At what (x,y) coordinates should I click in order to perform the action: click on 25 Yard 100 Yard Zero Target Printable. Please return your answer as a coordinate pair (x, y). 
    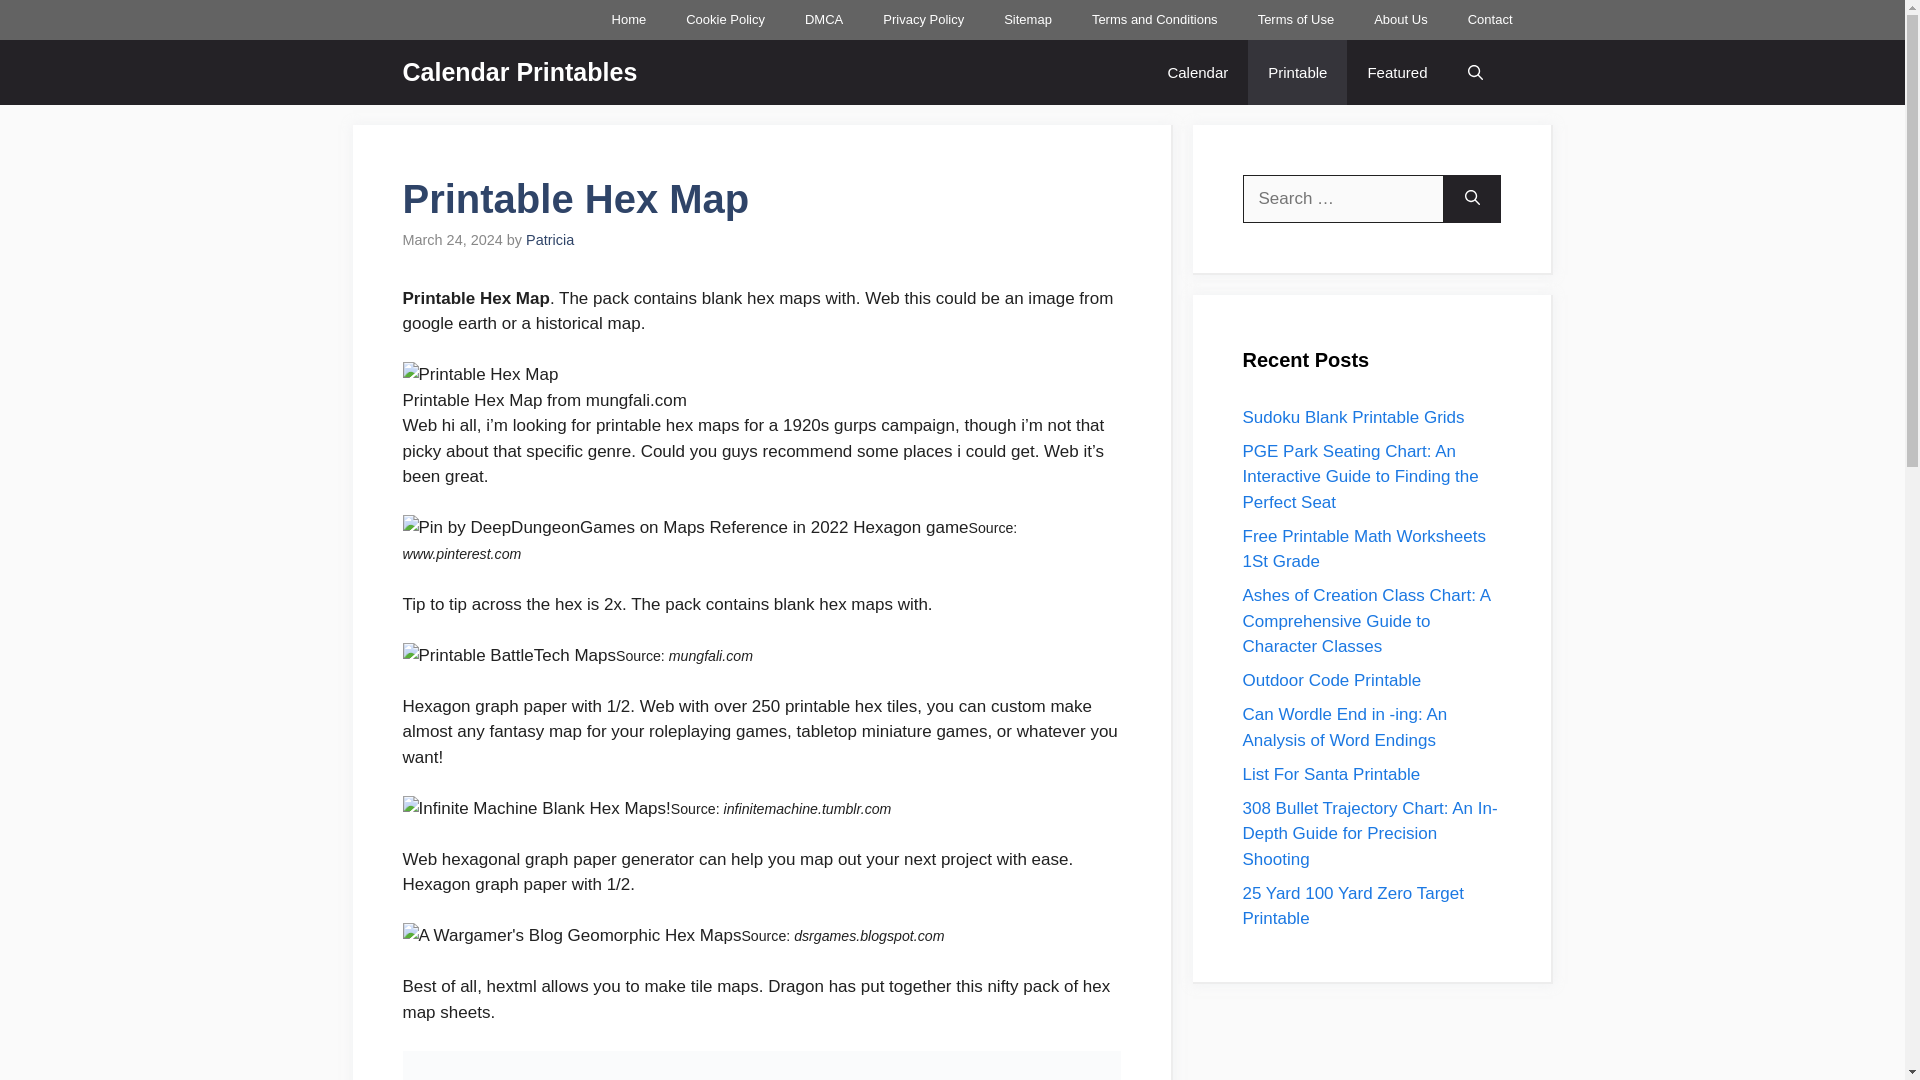
    Looking at the image, I should click on (1352, 906).